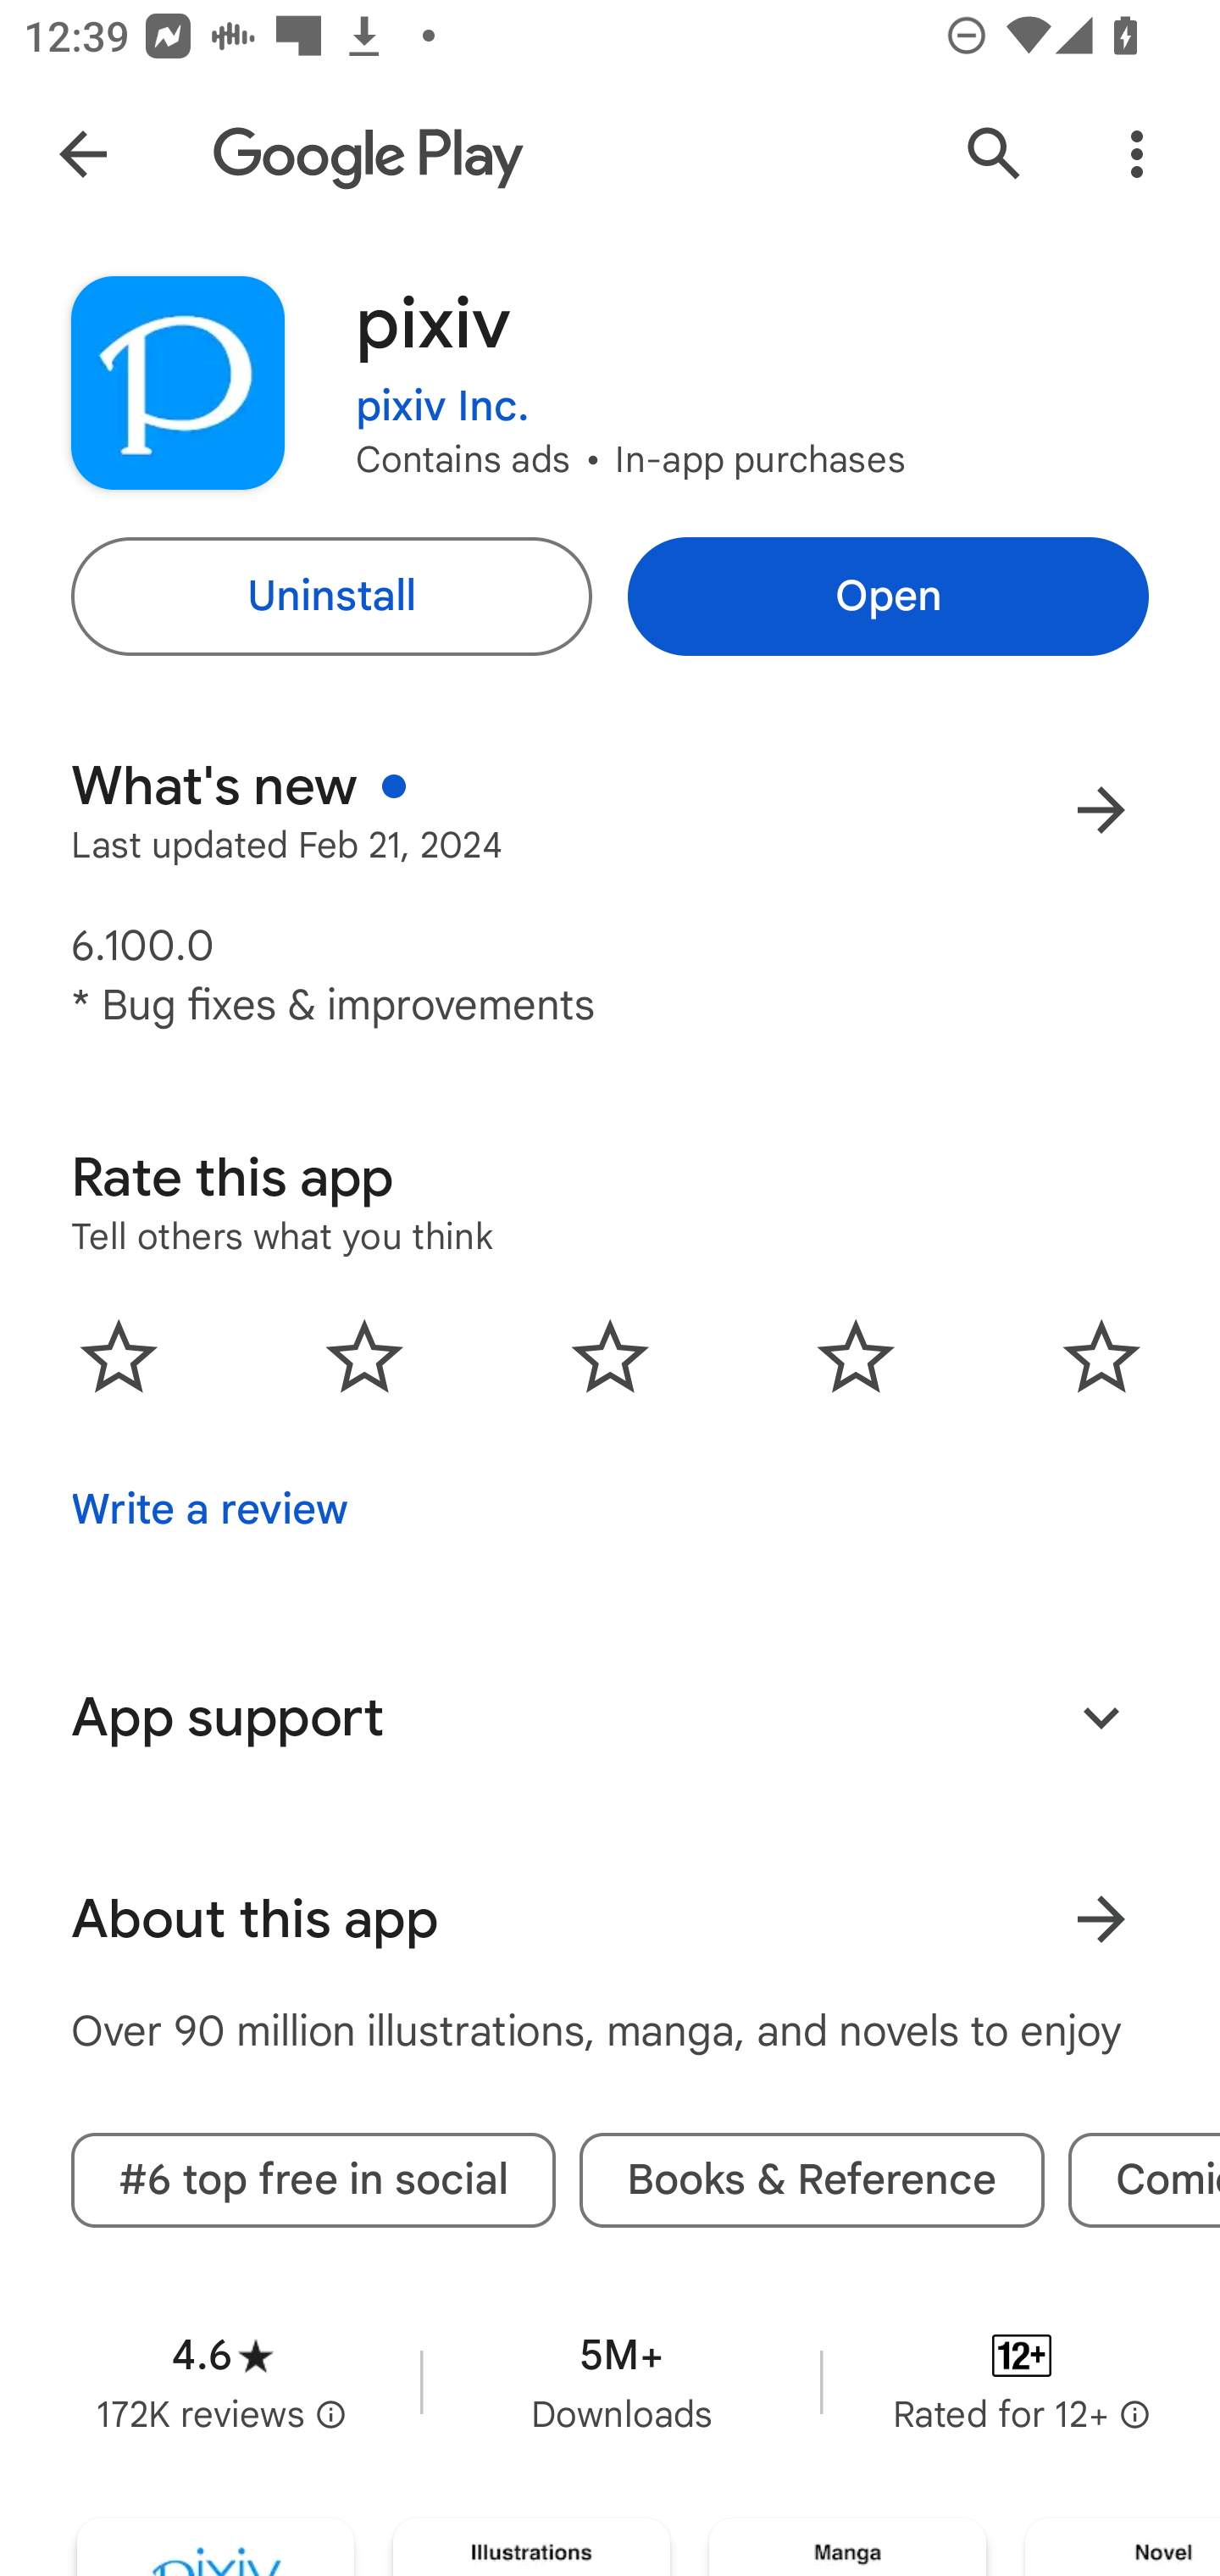  What do you see at coordinates (995, 154) in the screenshot?
I see `Search Google Play` at bounding box center [995, 154].